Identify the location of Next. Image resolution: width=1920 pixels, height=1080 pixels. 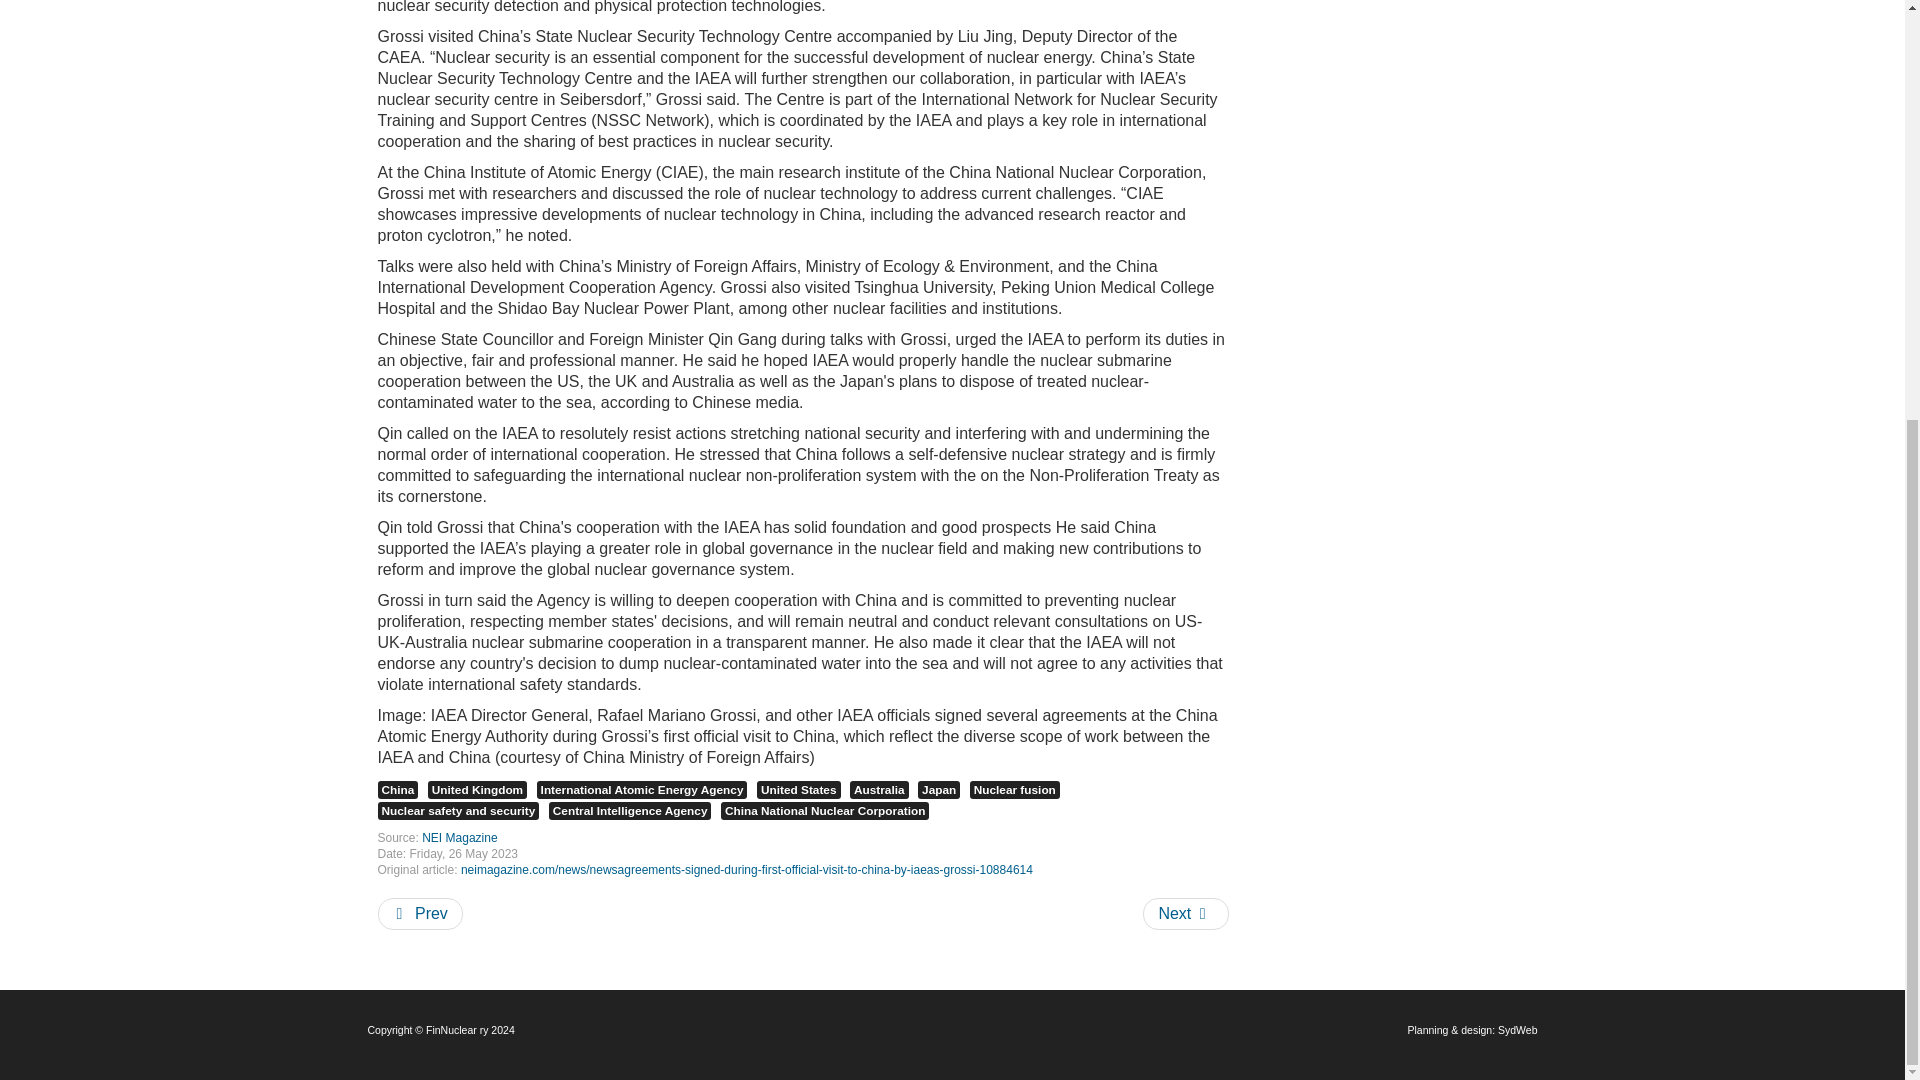
(1185, 913).